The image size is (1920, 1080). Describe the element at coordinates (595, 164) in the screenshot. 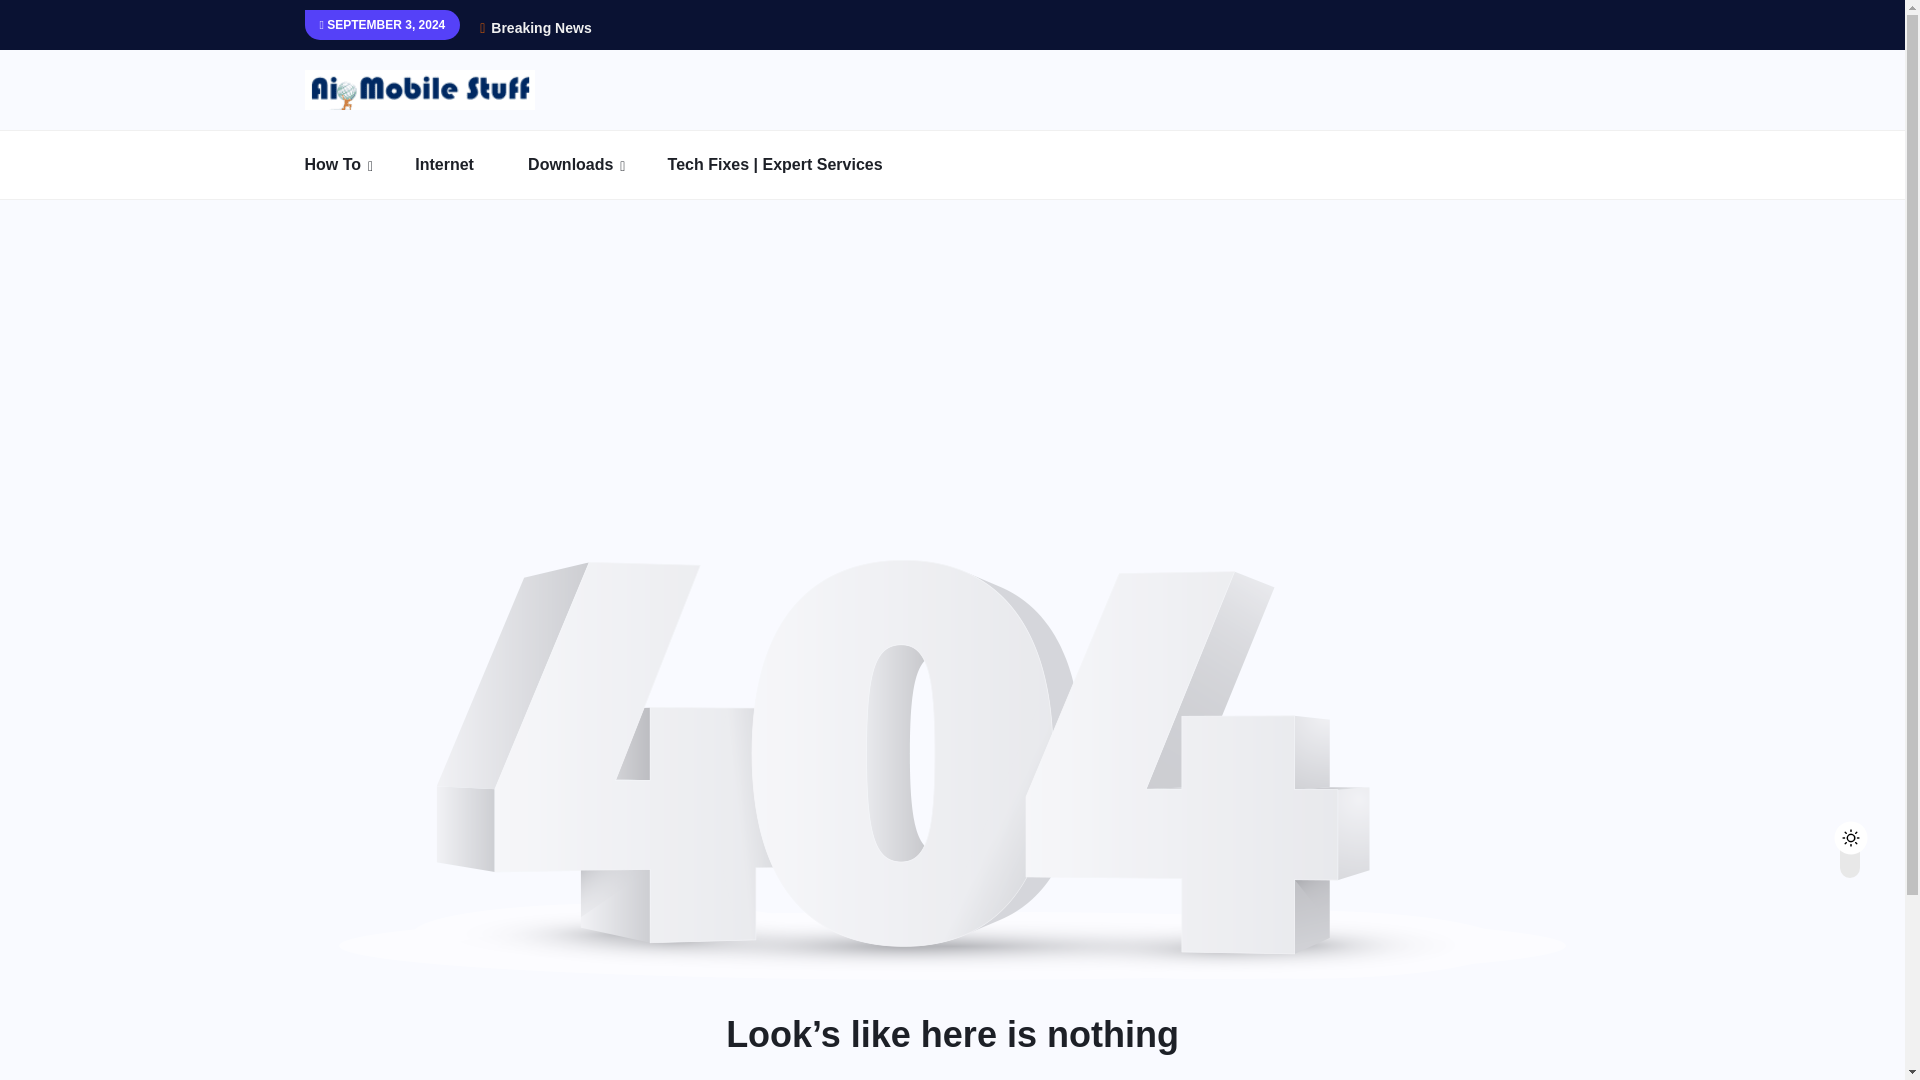

I see `Downloads` at that location.